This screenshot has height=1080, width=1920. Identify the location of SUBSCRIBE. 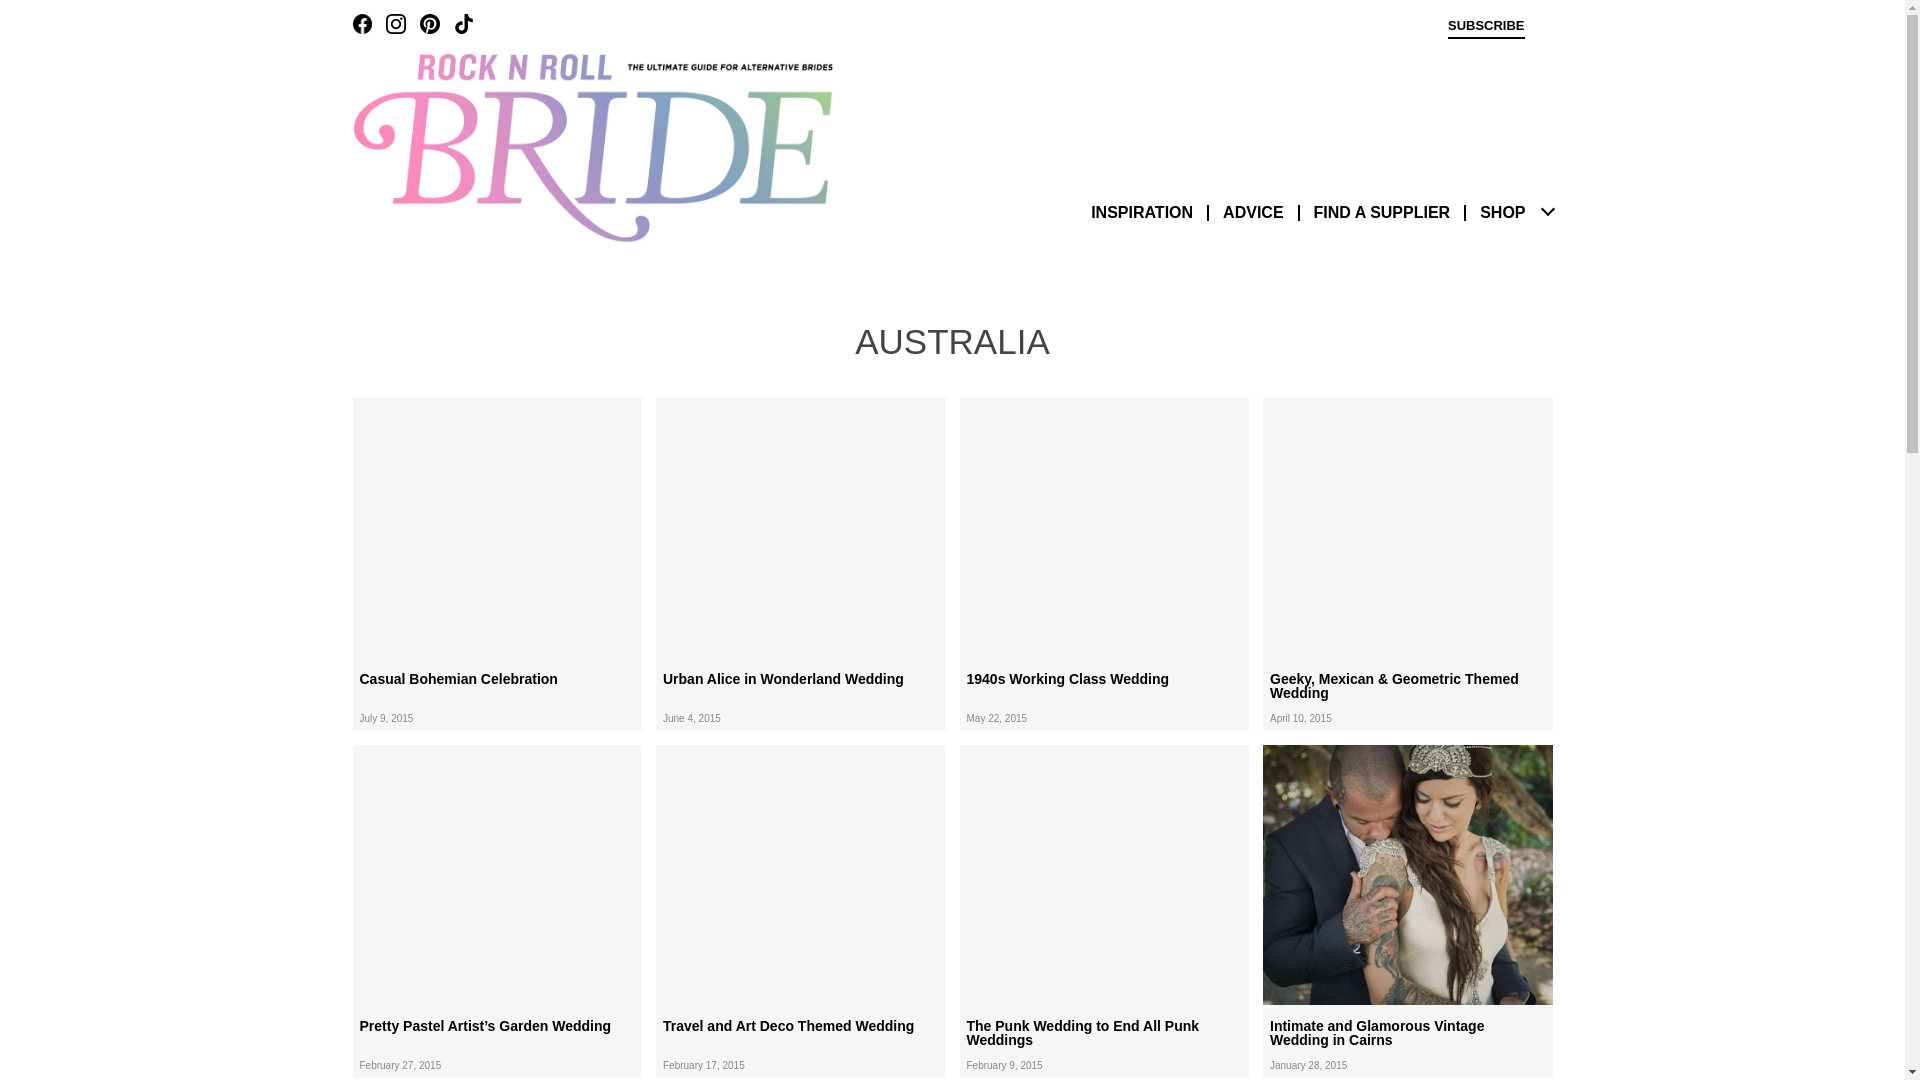
(1486, 28).